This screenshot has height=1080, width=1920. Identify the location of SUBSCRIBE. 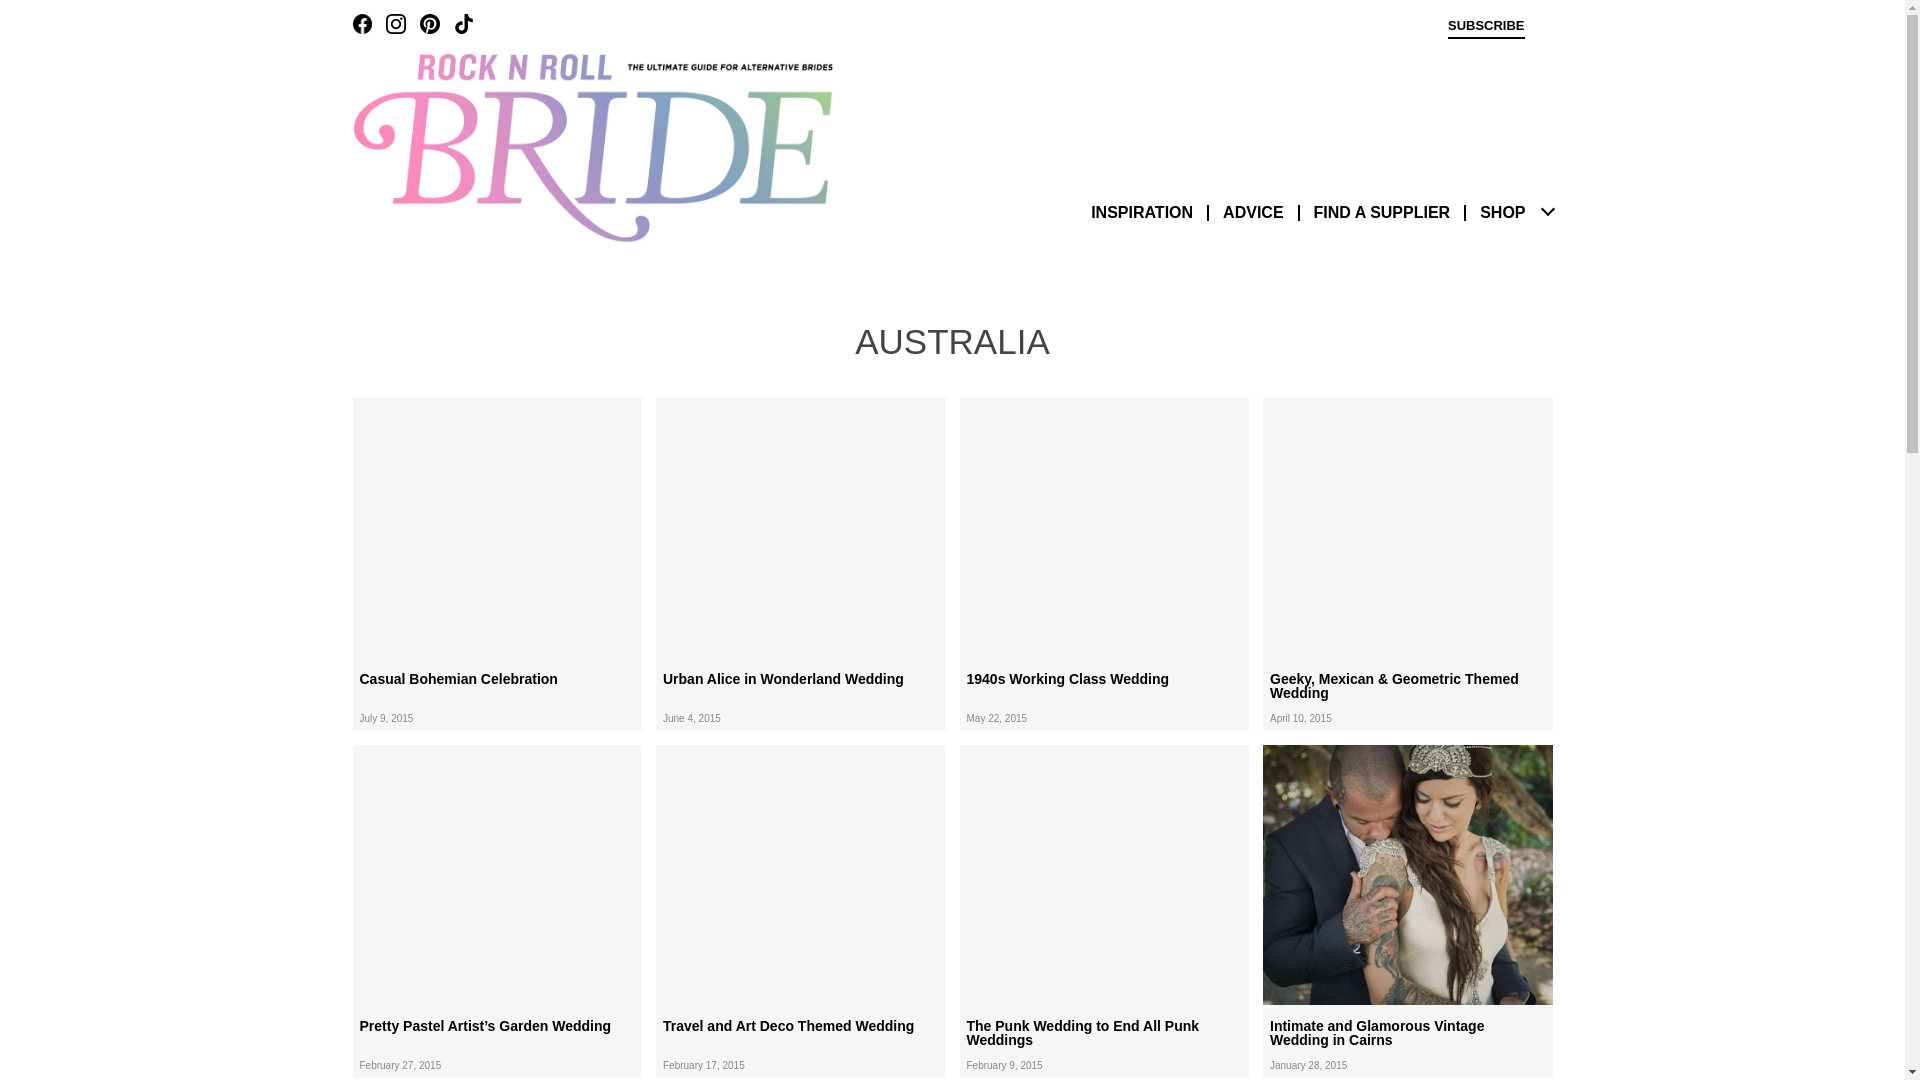
(1486, 28).